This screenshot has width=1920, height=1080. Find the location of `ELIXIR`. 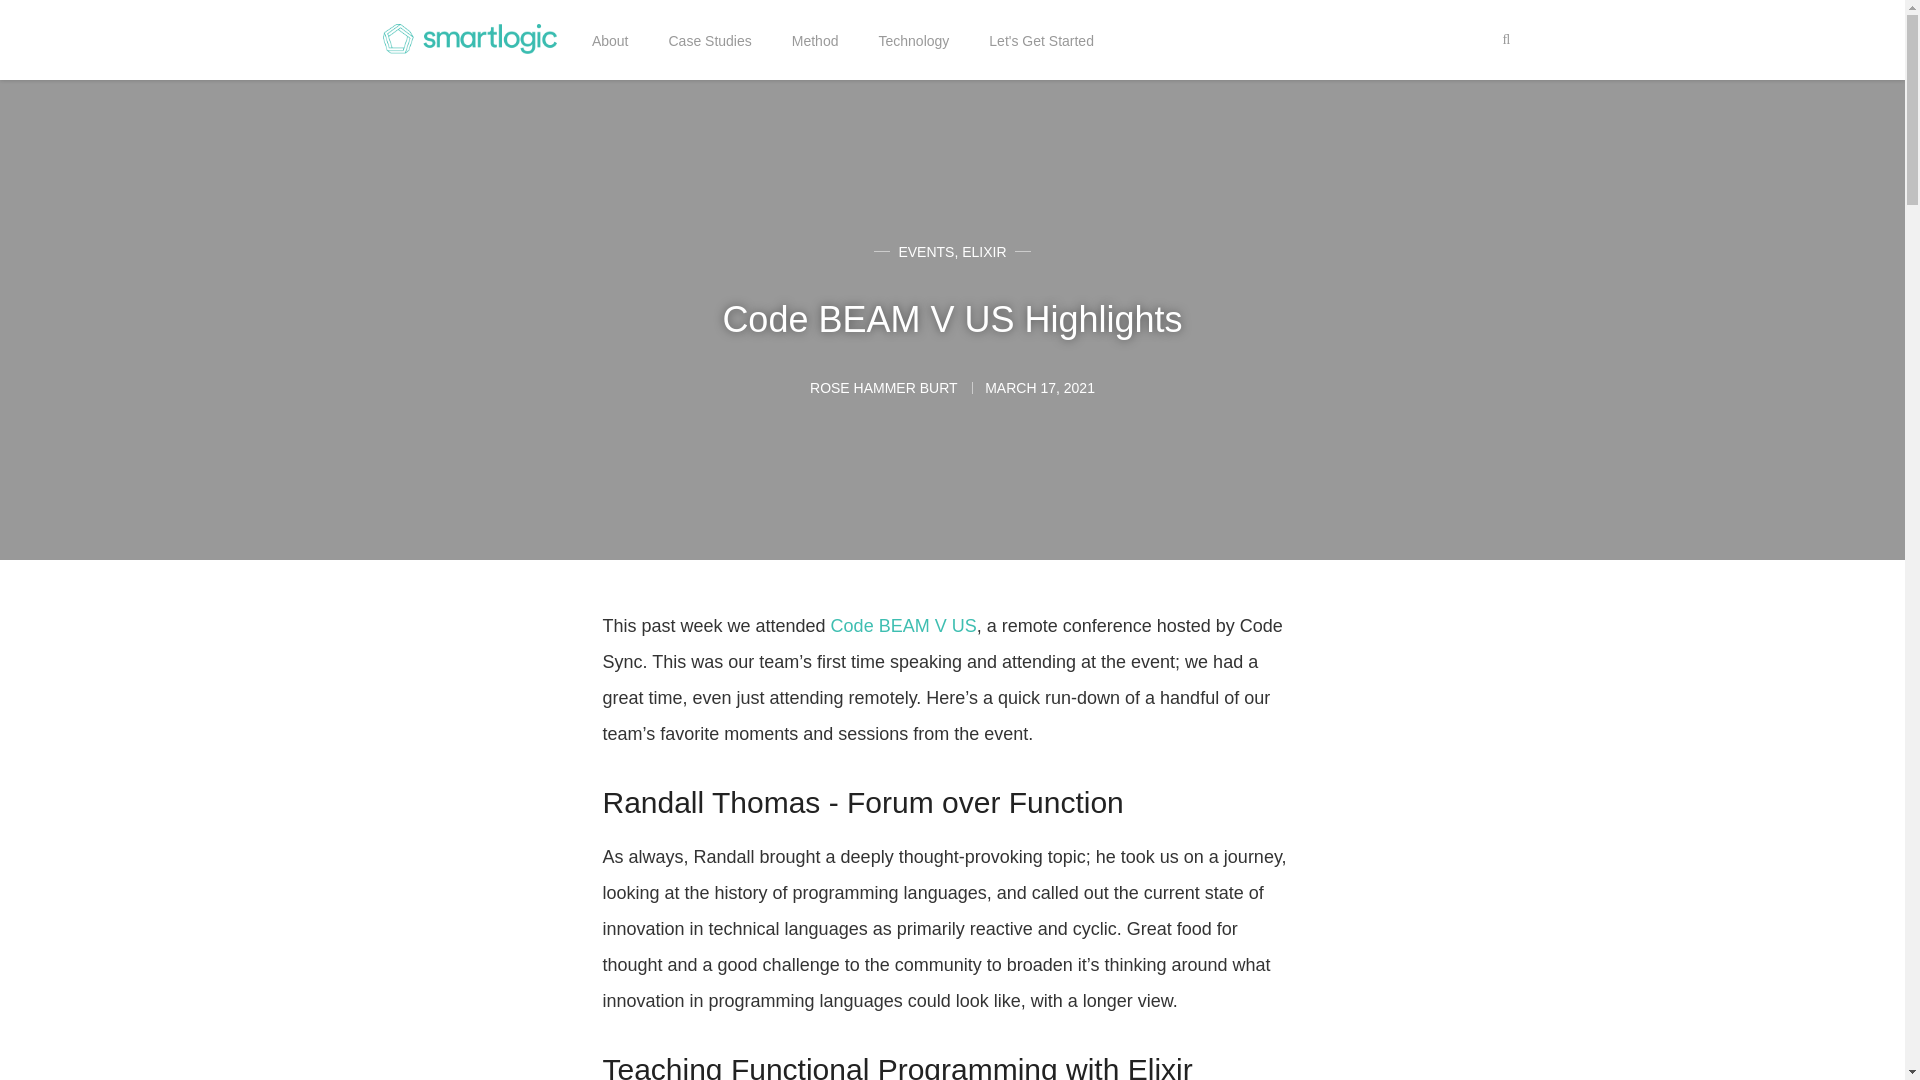

ELIXIR is located at coordinates (984, 252).